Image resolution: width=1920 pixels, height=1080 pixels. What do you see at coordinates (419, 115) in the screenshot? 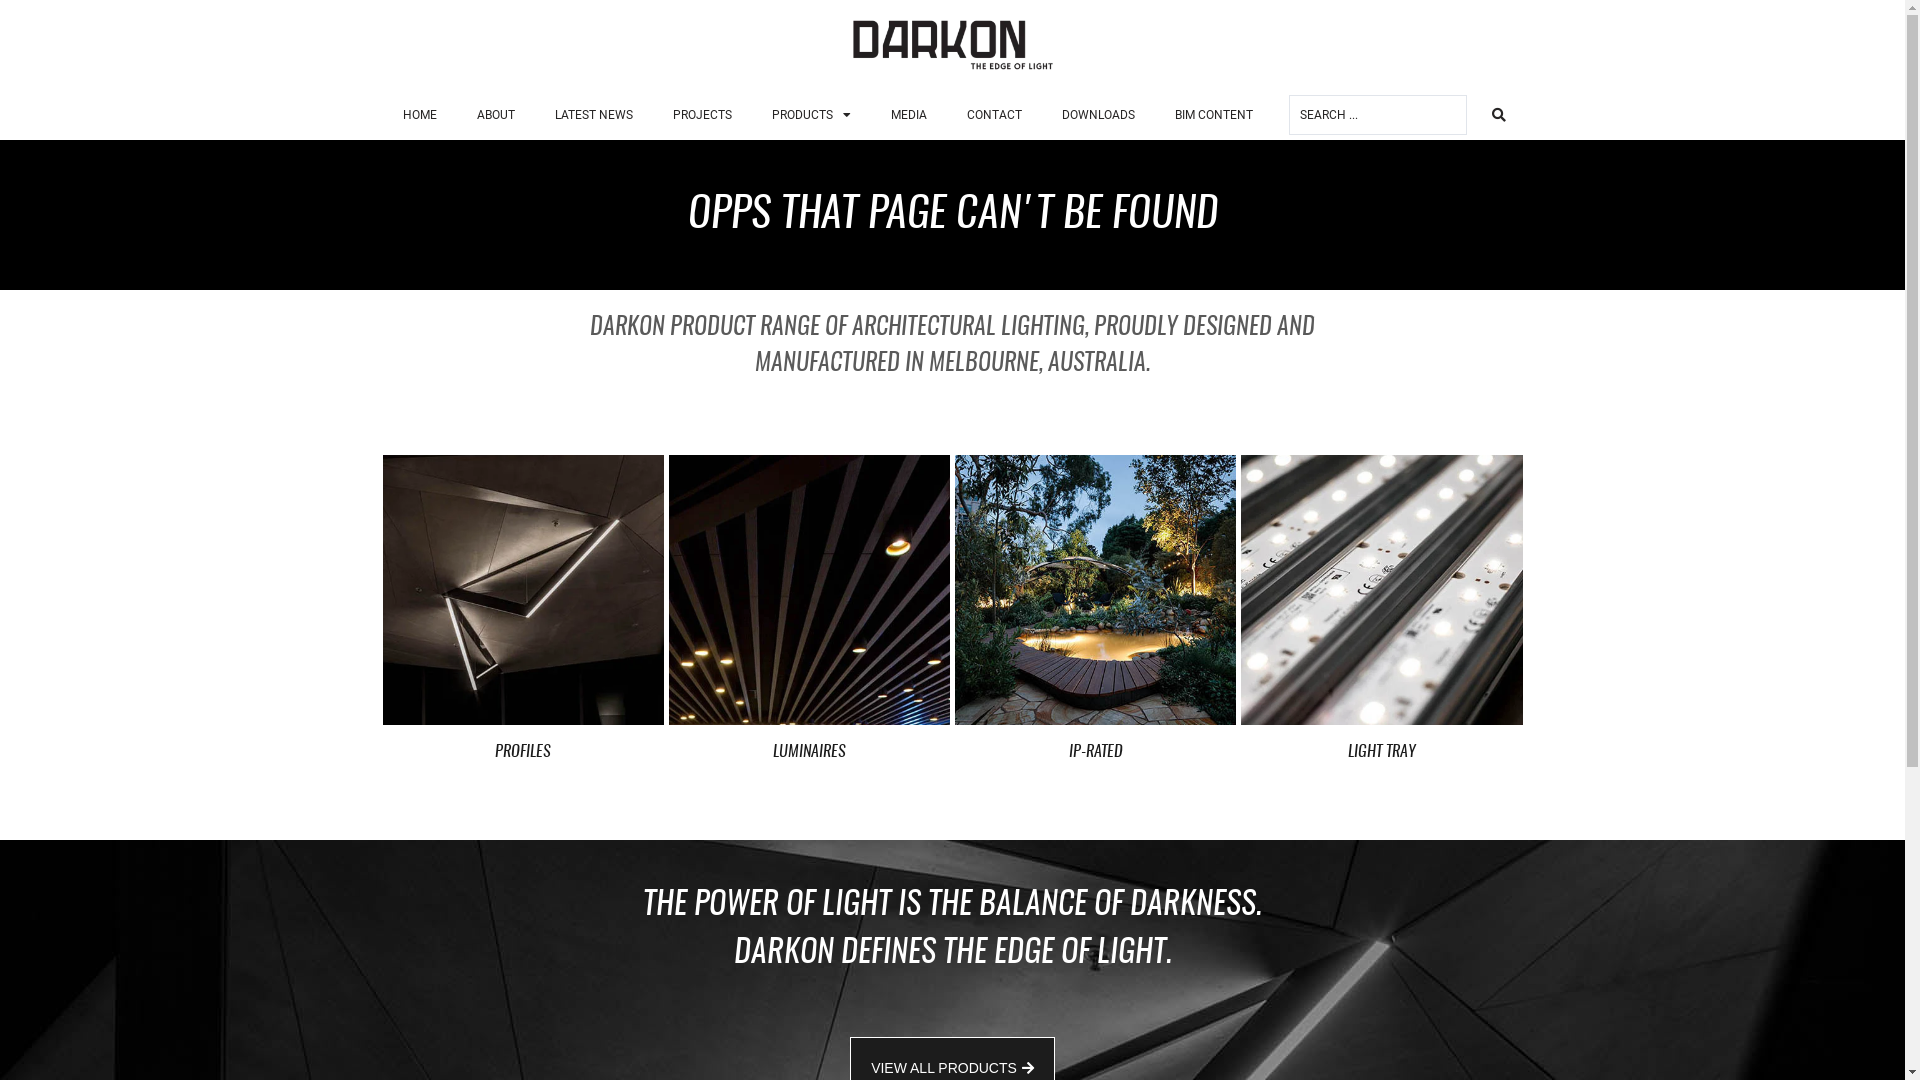
I see `HOME` at bounding box center [419, 115].